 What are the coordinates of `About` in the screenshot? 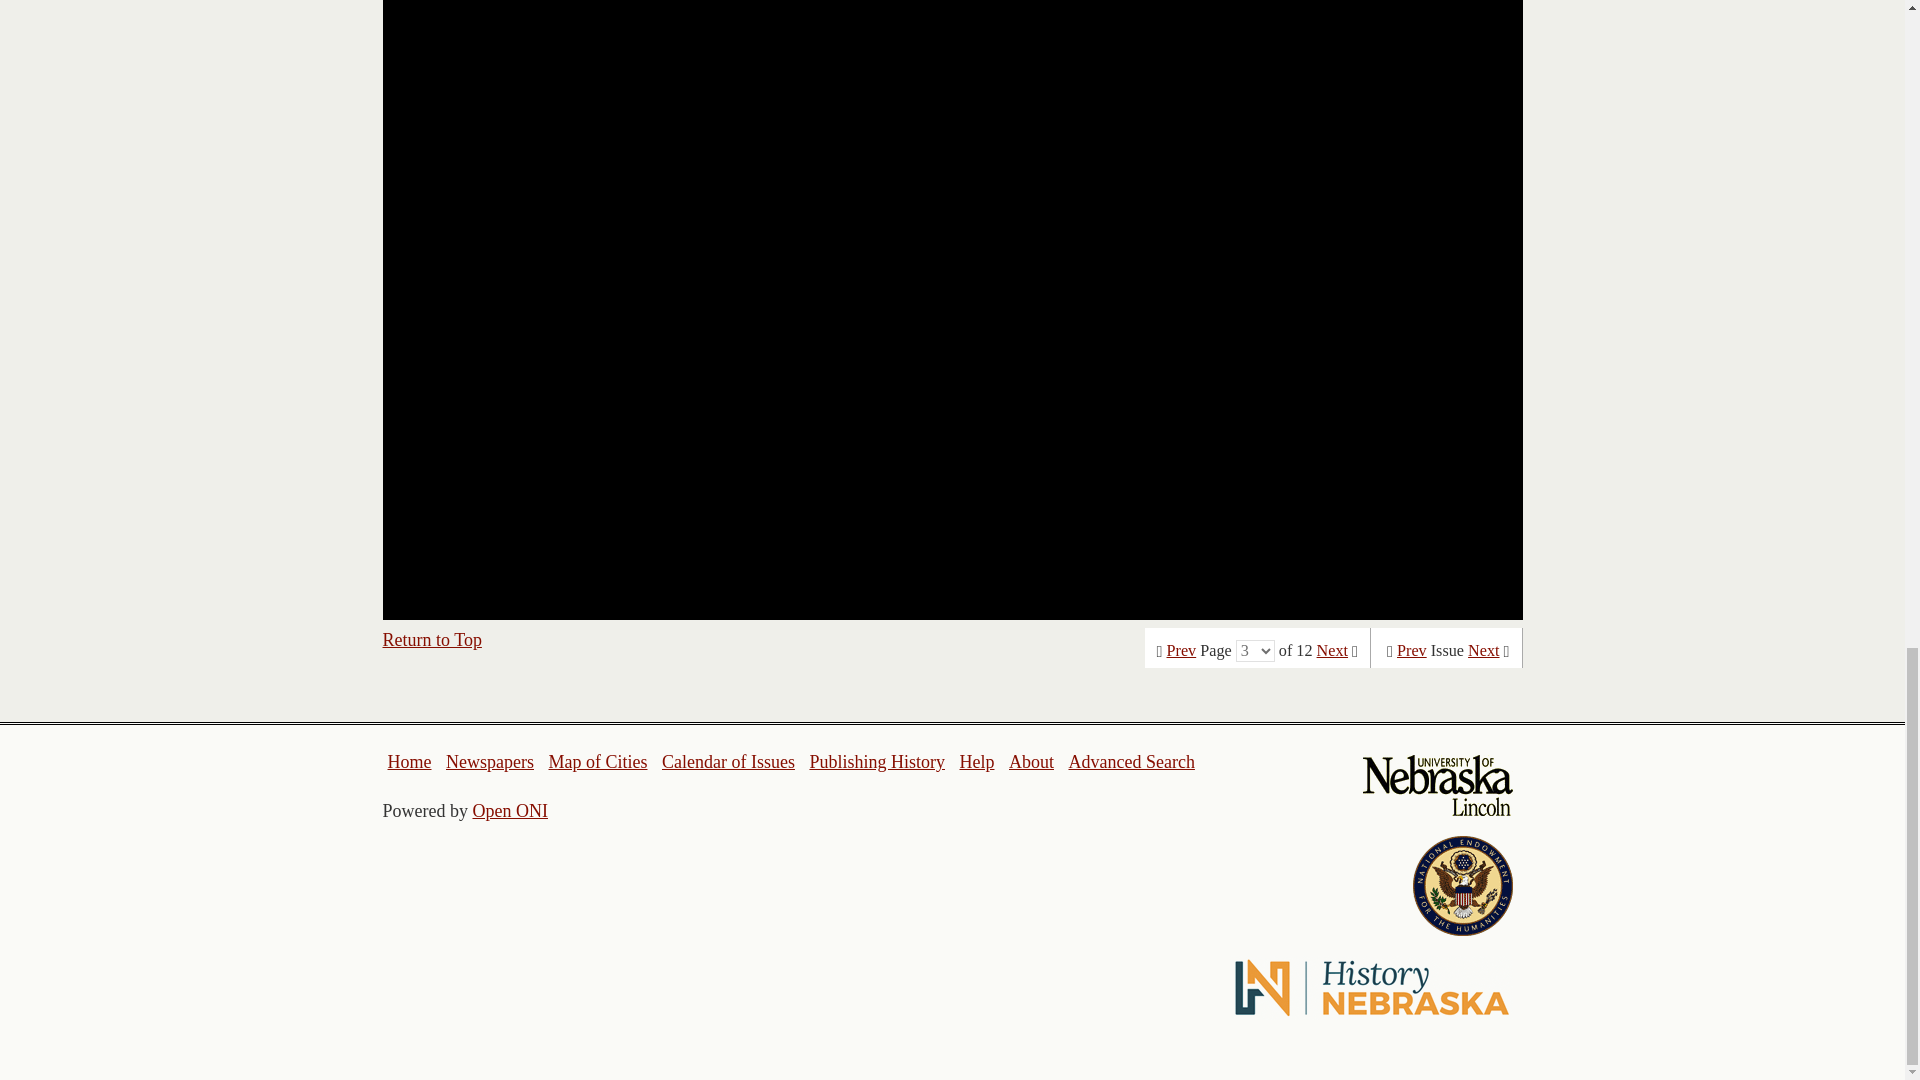 It's located at (1032, 762).